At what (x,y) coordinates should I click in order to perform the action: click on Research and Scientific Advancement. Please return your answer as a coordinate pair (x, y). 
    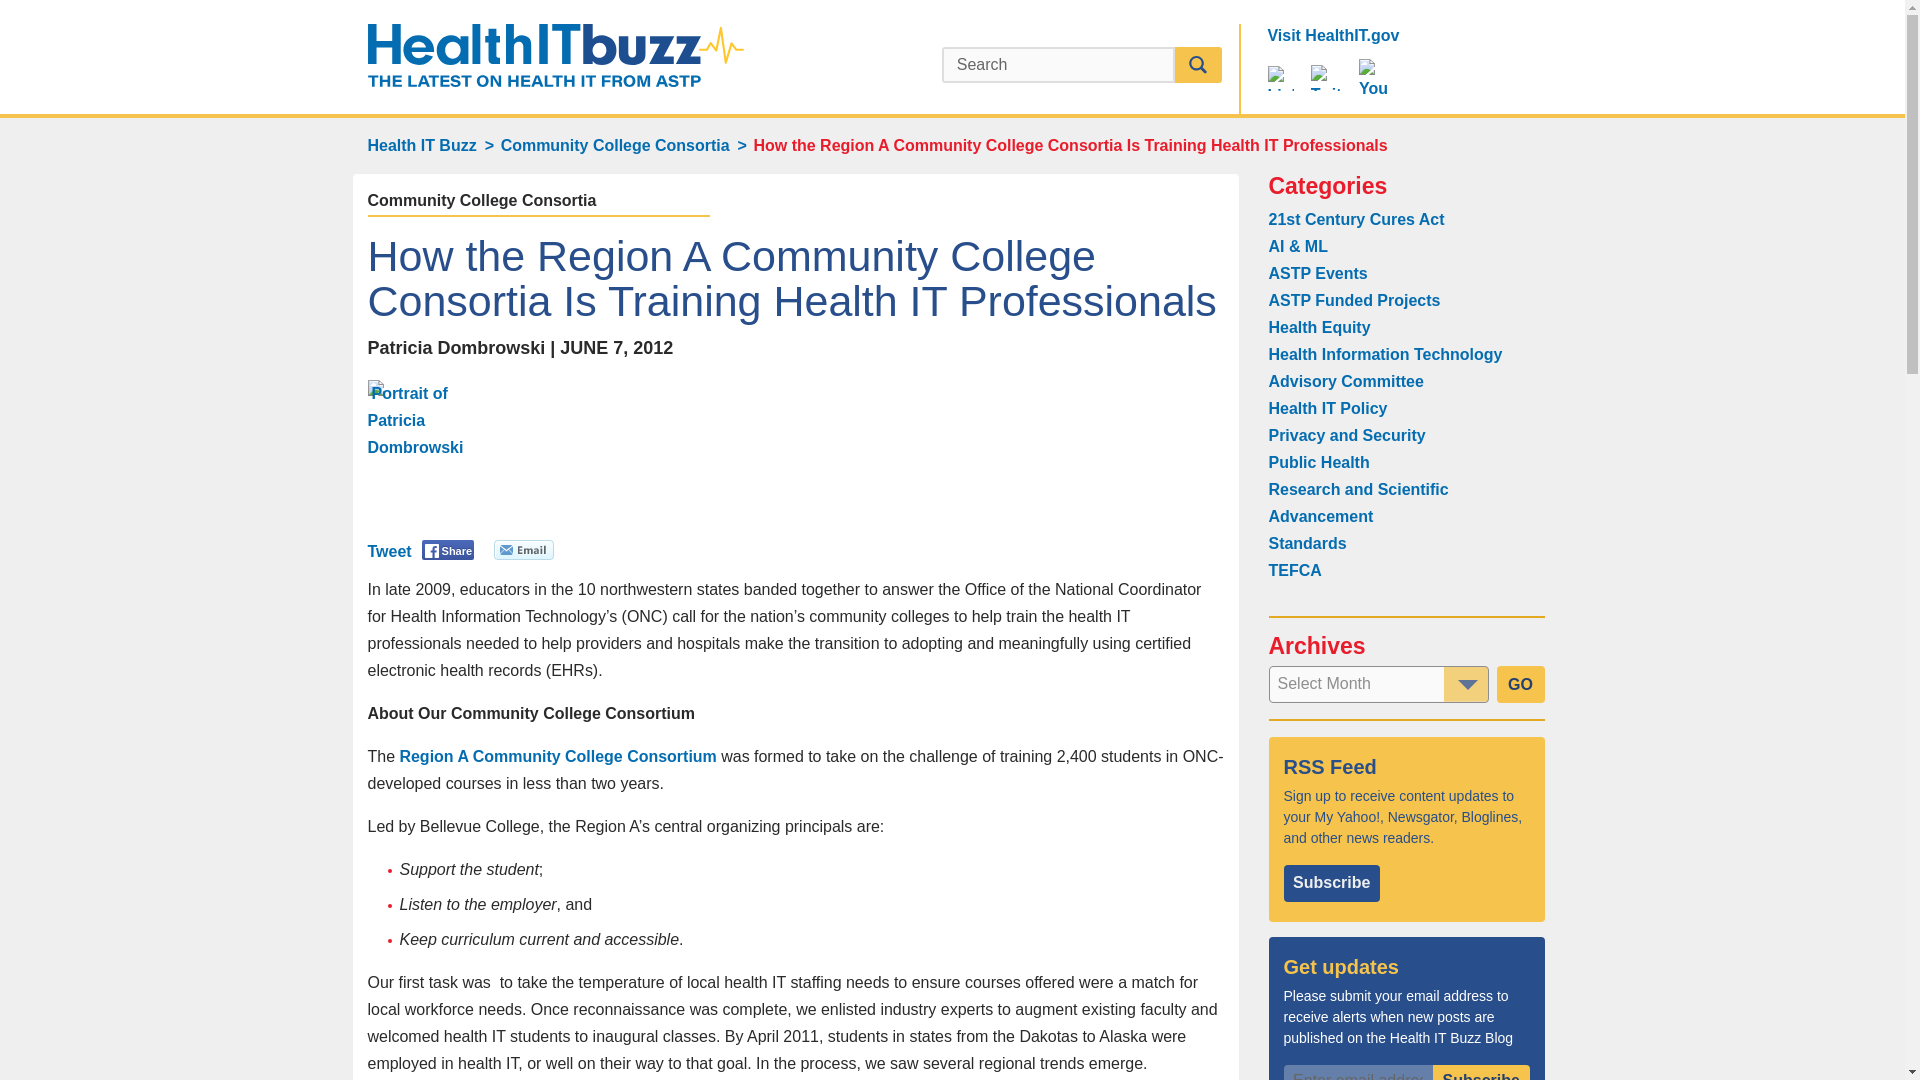
    Looking at the image, I should click on (1357, 502).